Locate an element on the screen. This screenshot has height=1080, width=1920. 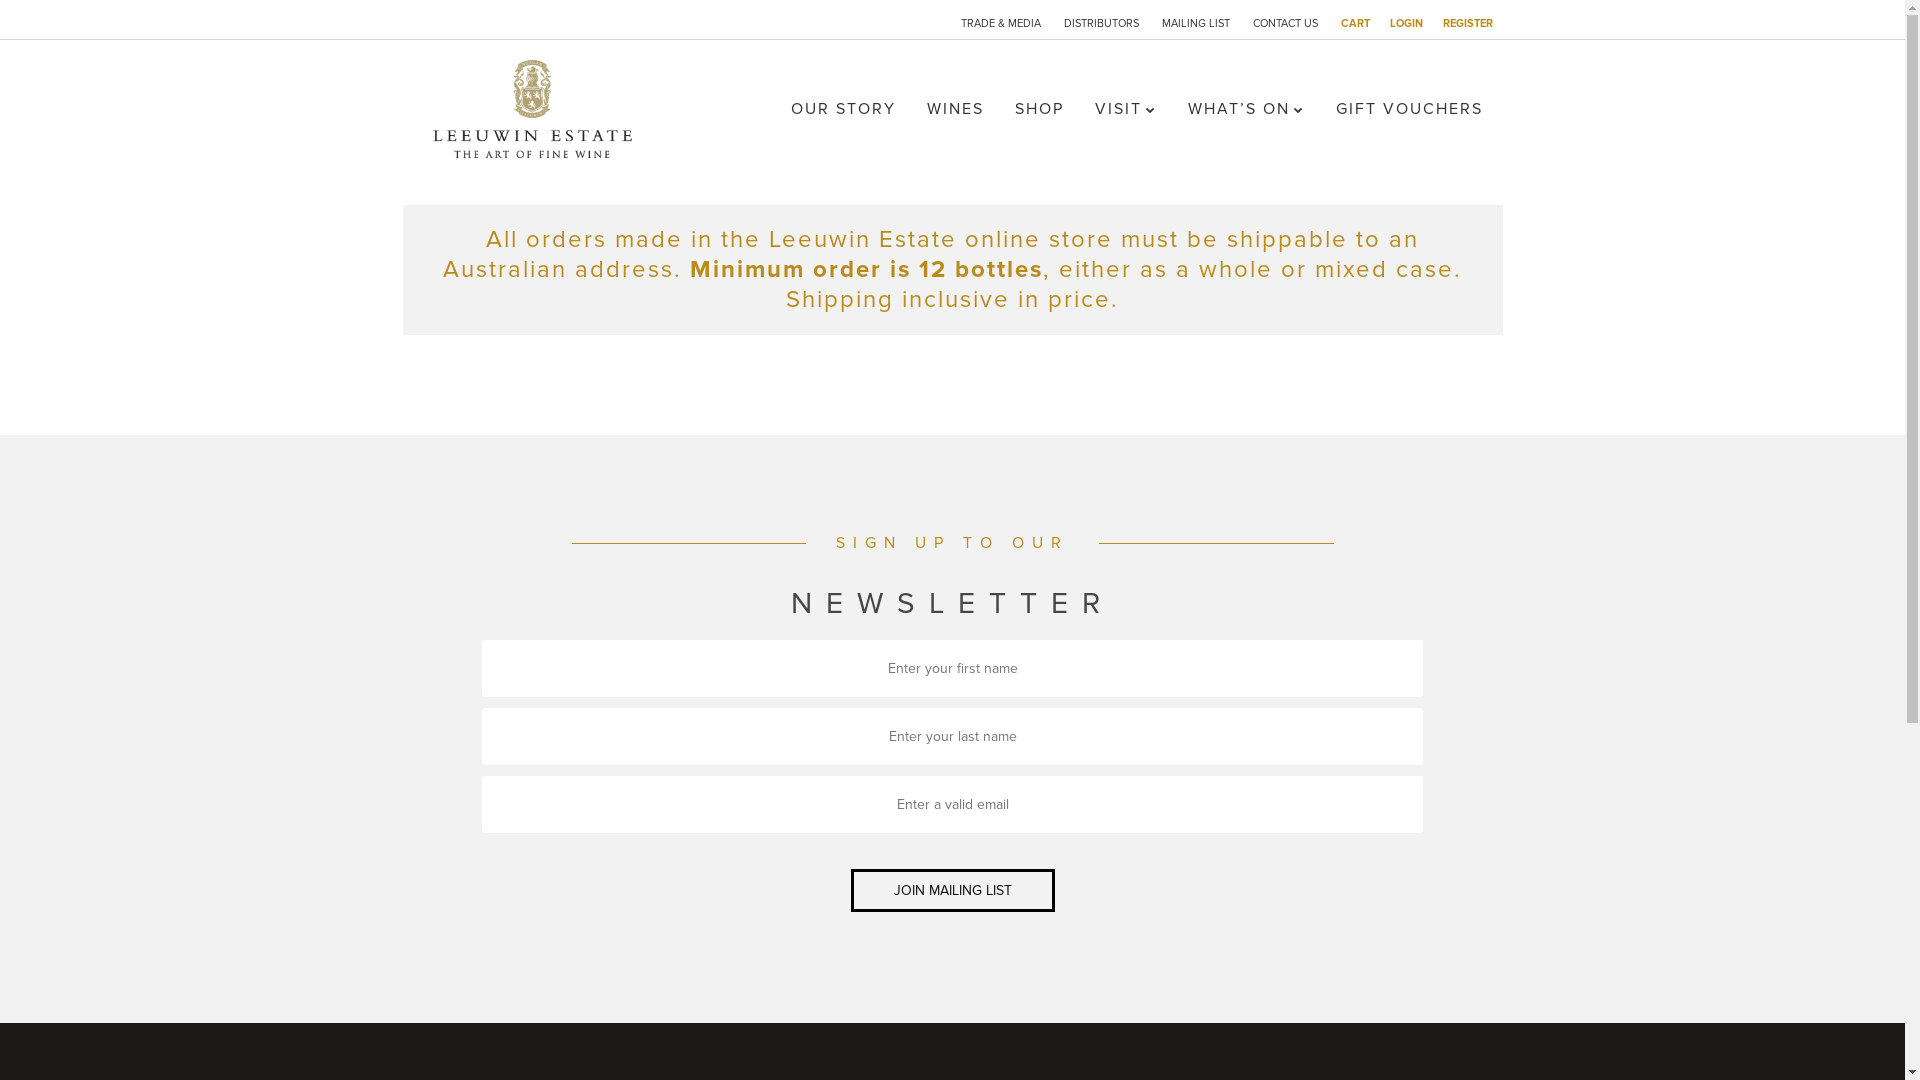
GIFT VOUCHERS is located at coordinates (1410, 109).